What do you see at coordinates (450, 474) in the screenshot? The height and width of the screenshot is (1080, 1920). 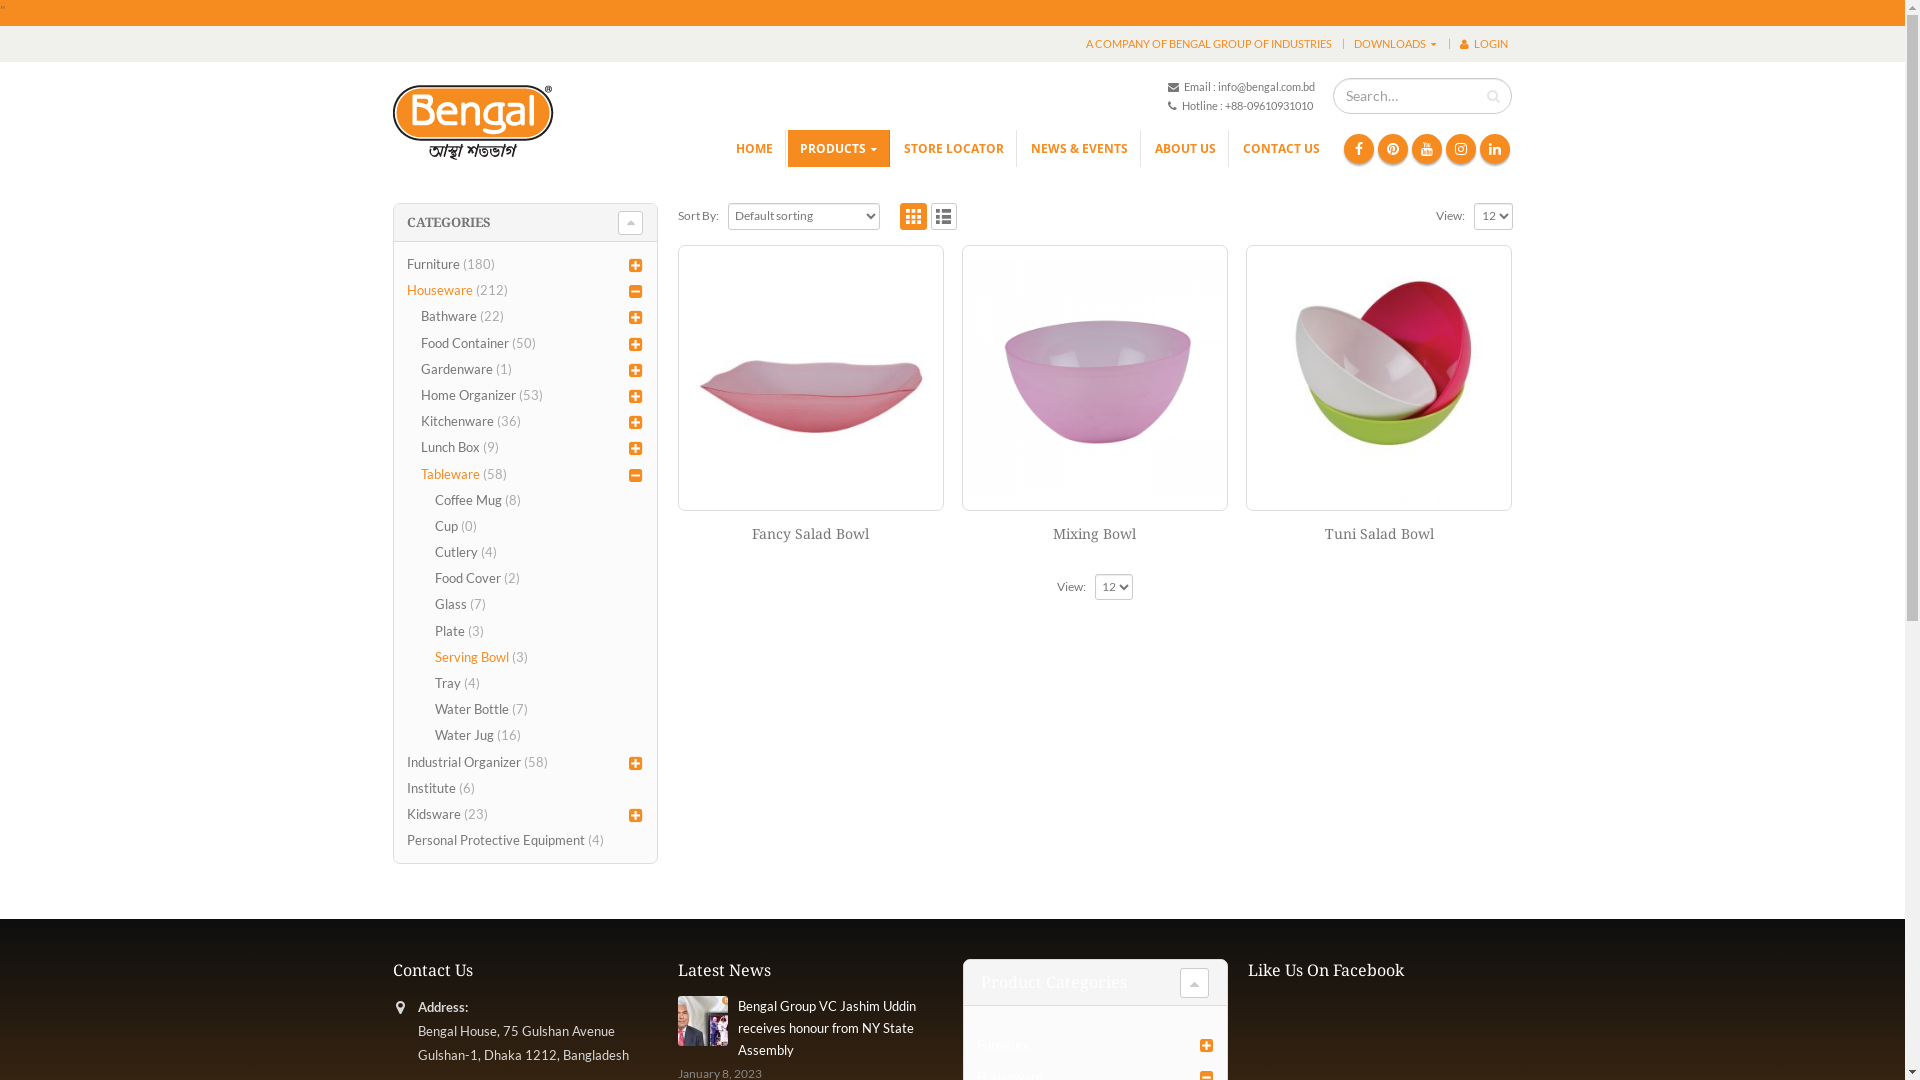 I see `Tableware` at bounding box center [450, 474].